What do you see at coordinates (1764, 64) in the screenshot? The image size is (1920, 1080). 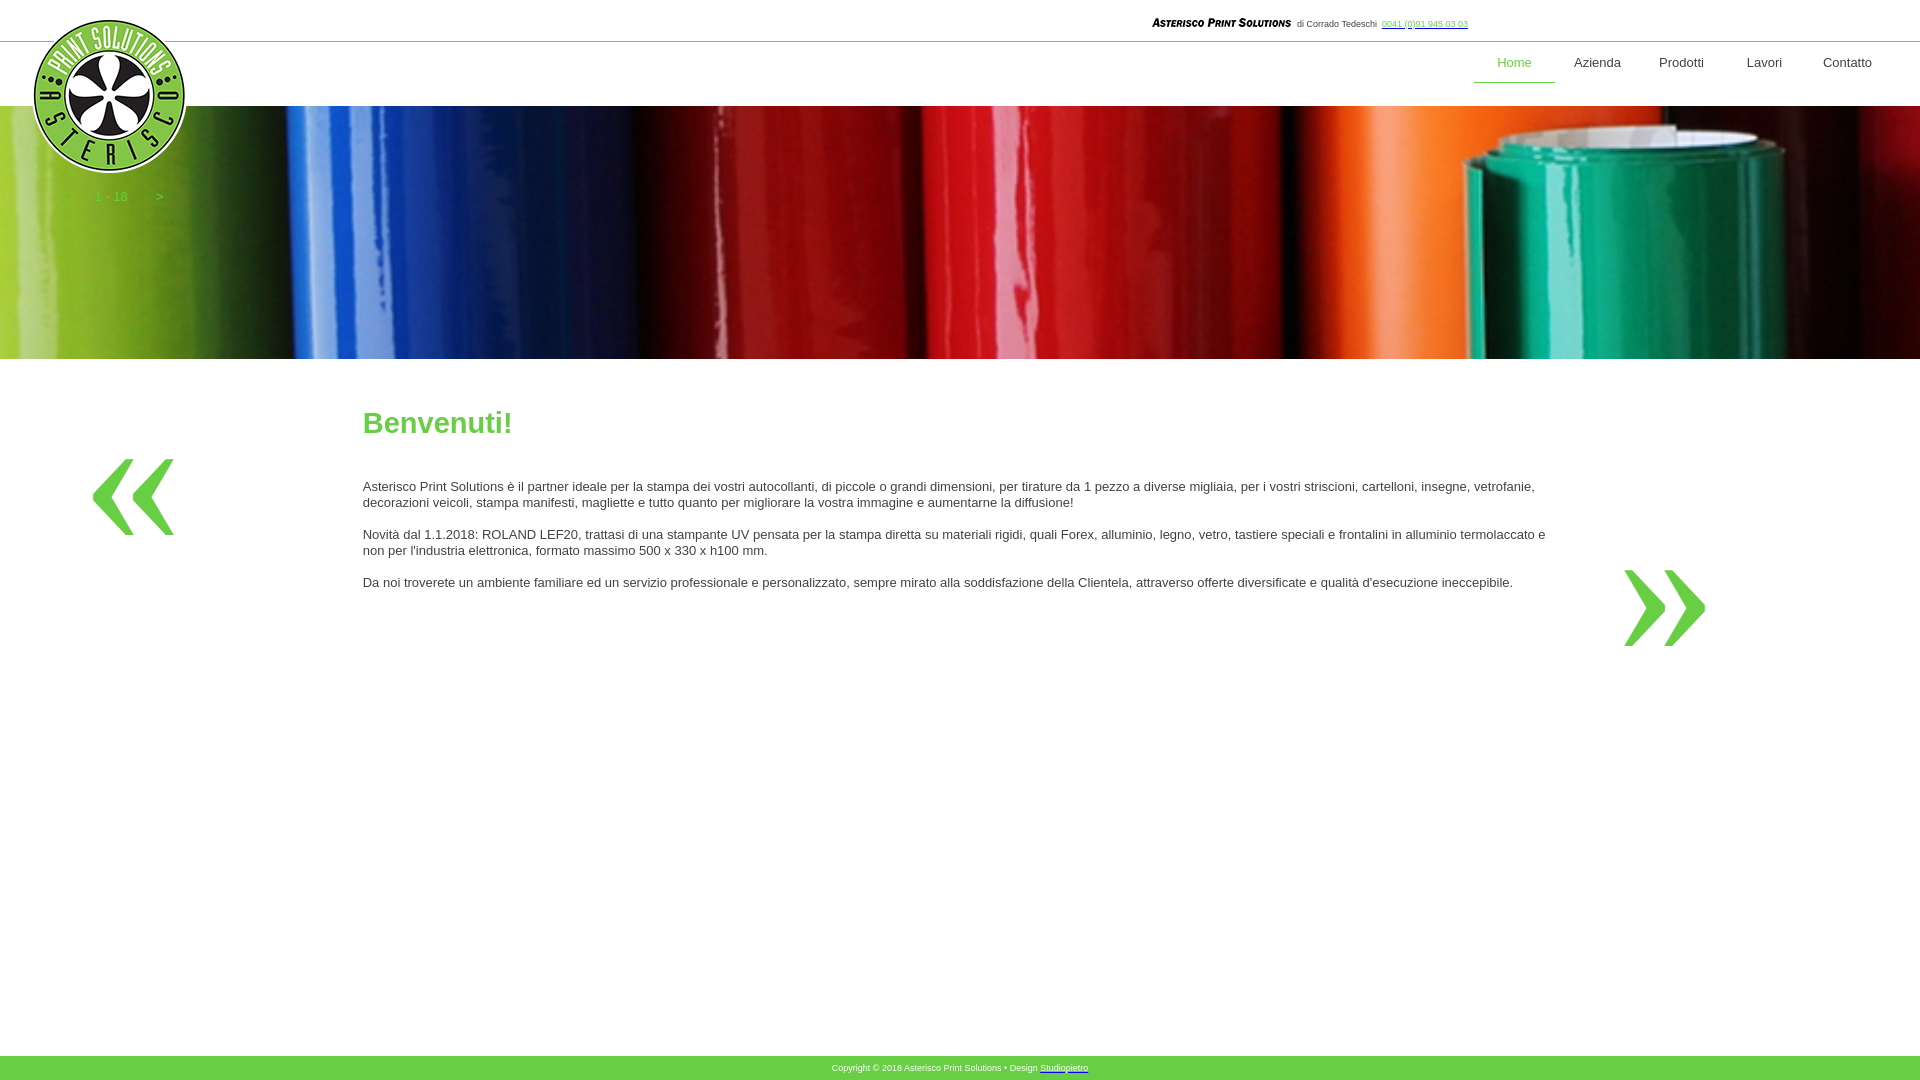 I see `Lavori` at bounding box center [1764, 64].